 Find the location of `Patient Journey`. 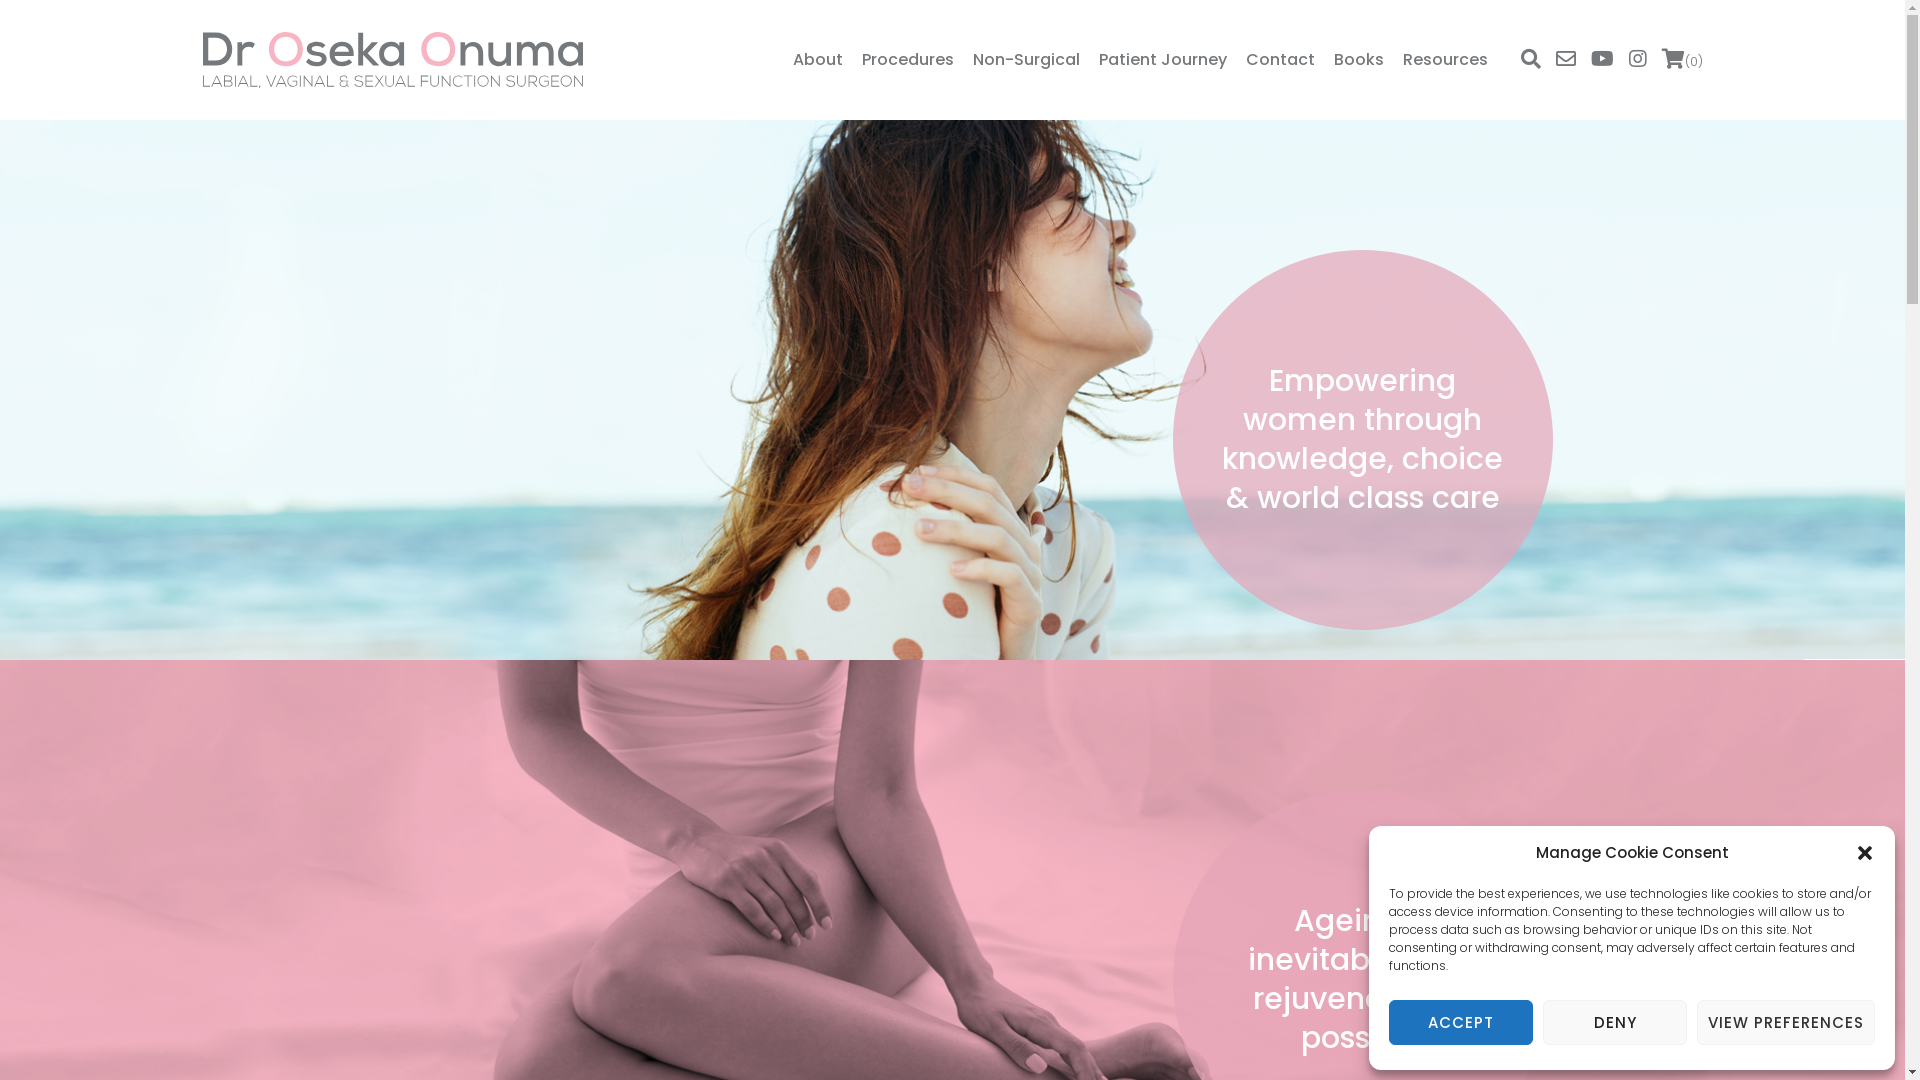

Patient Journey is located at coordinates (1162, 60).